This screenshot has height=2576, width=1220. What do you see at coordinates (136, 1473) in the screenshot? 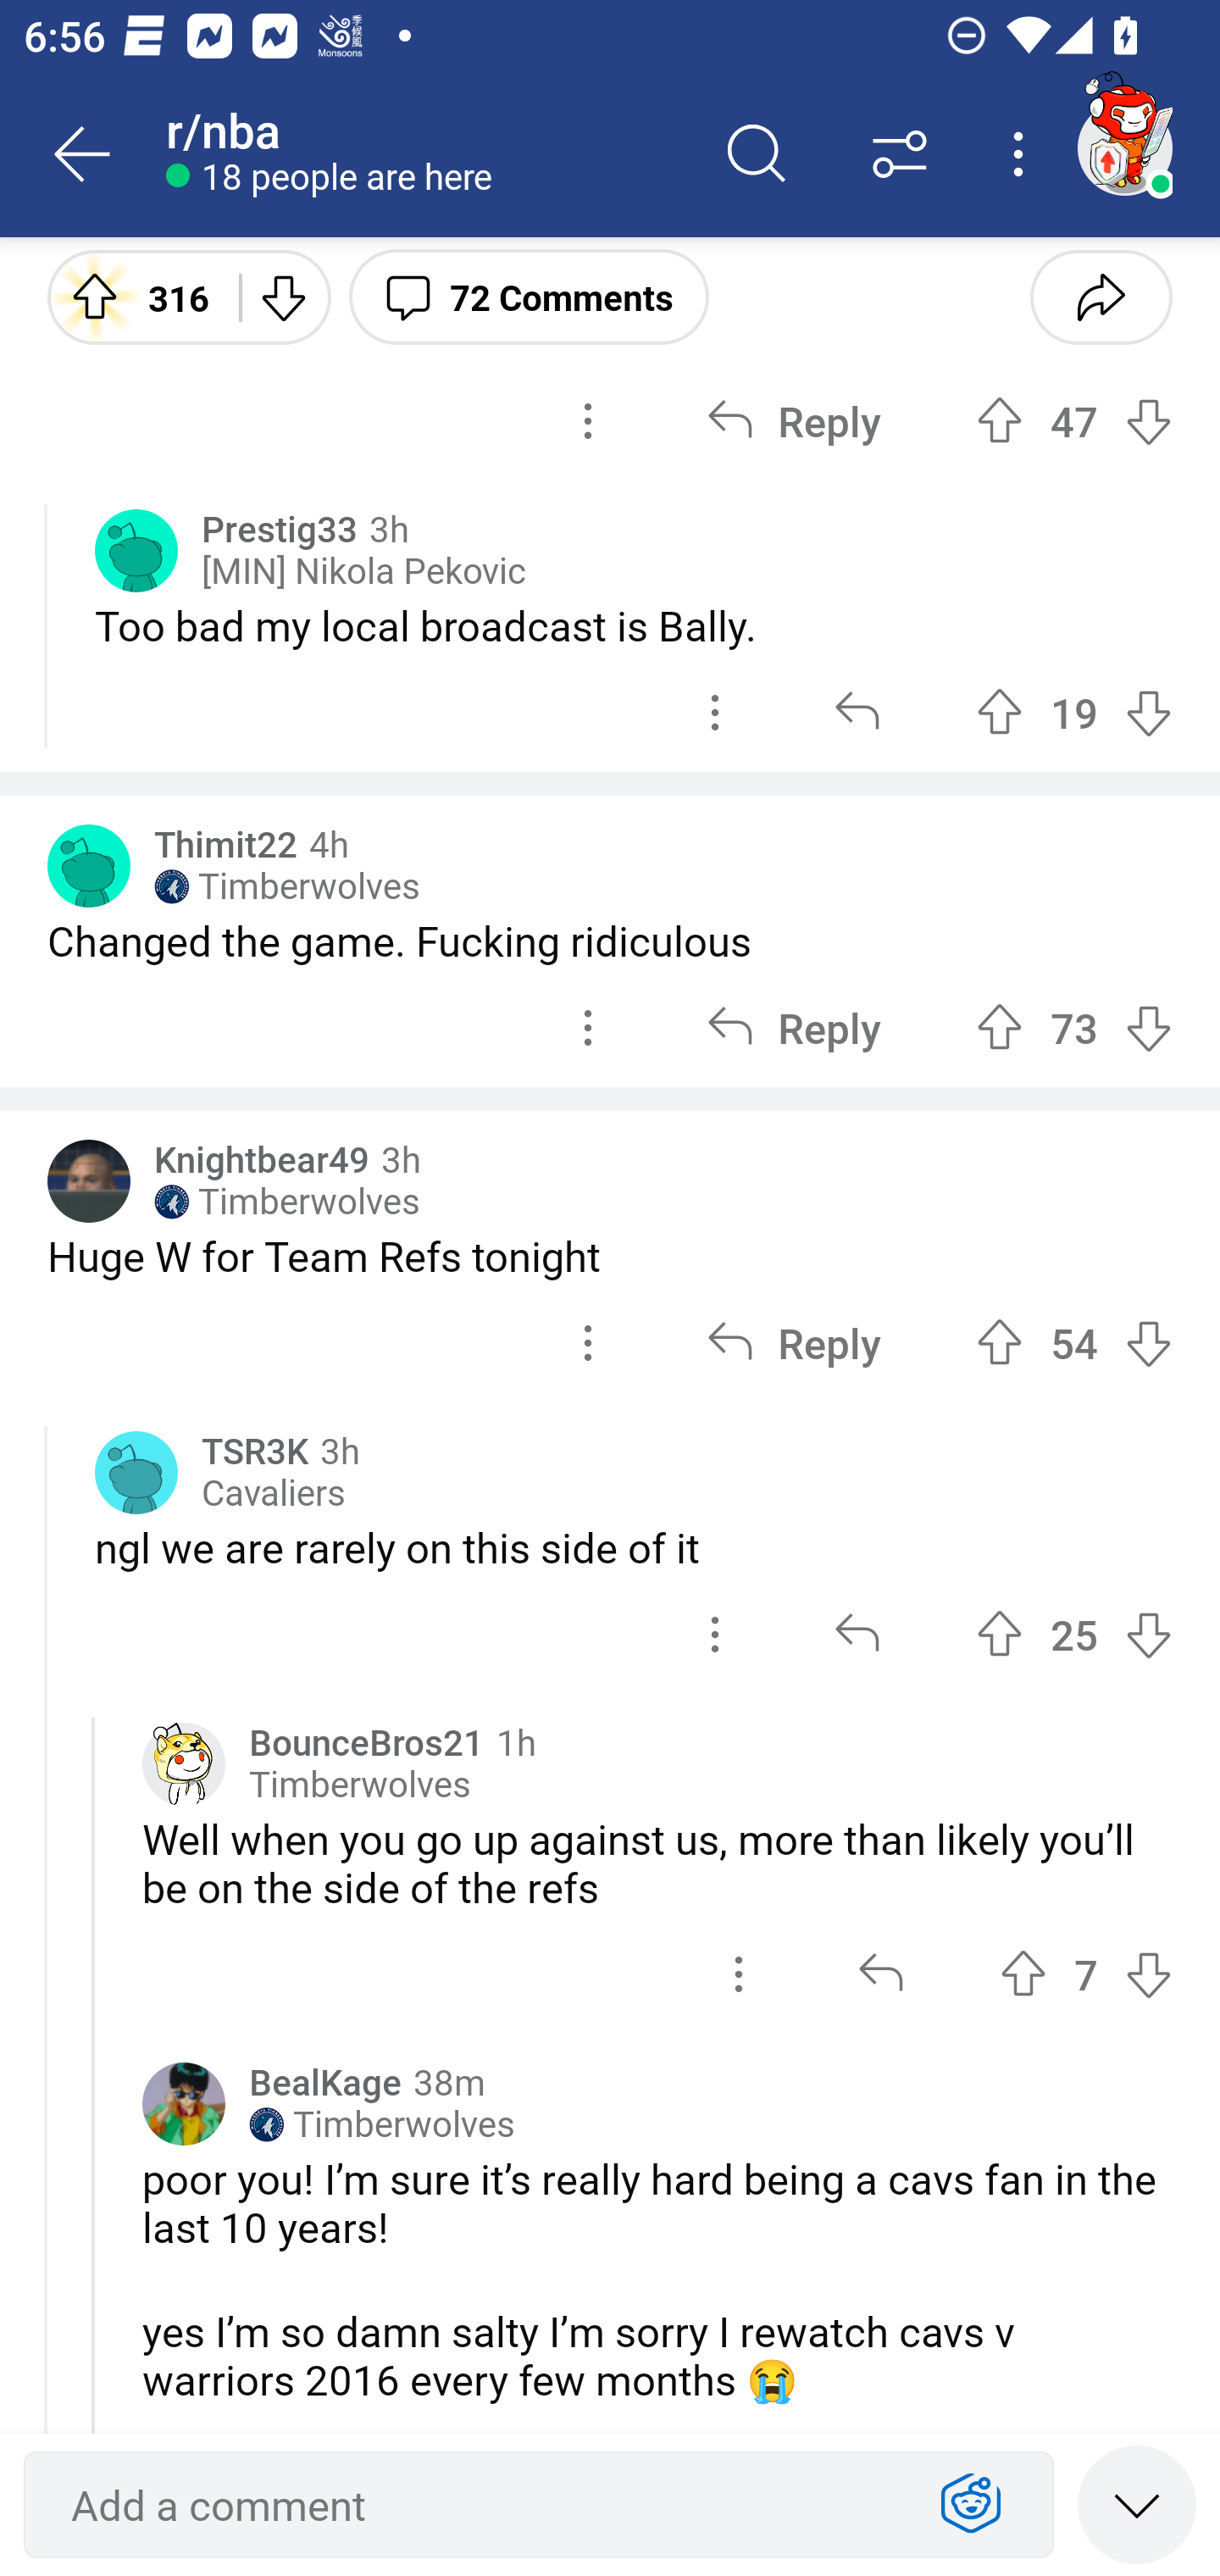
I see `Avatar` at bounding box center [136, 1473].